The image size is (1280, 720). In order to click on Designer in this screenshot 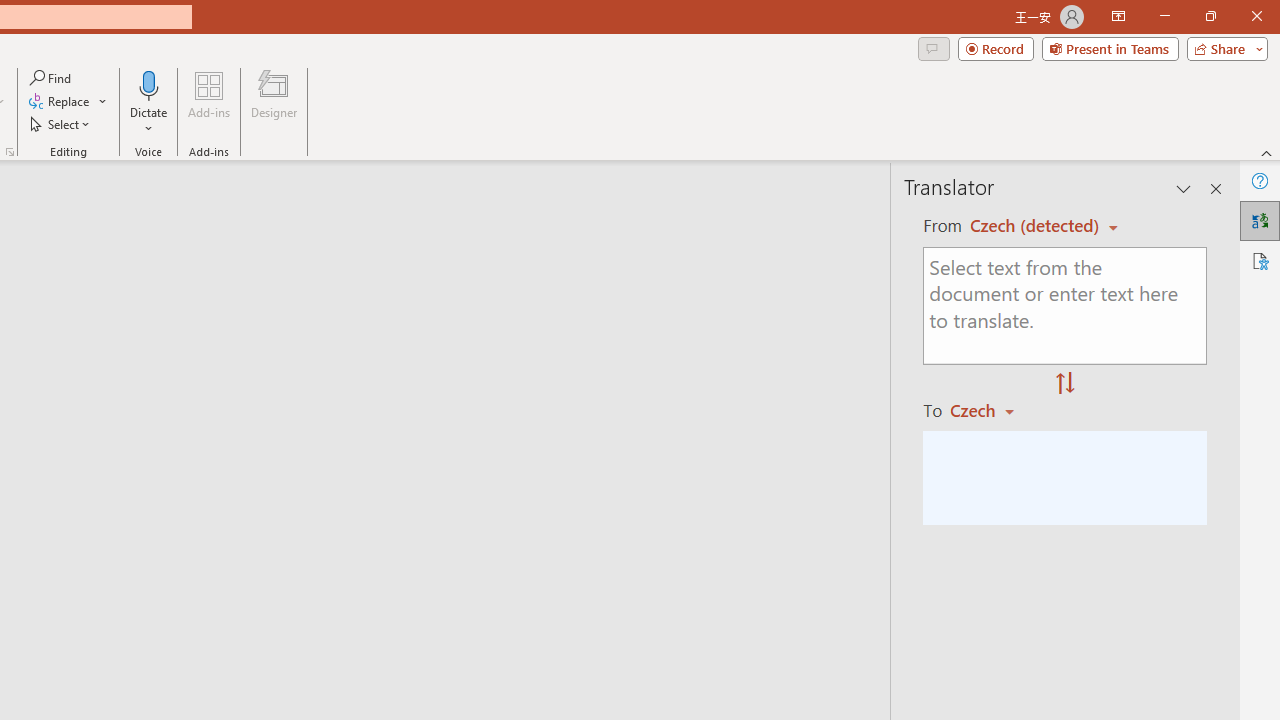, I will do `click(274, 102)`.